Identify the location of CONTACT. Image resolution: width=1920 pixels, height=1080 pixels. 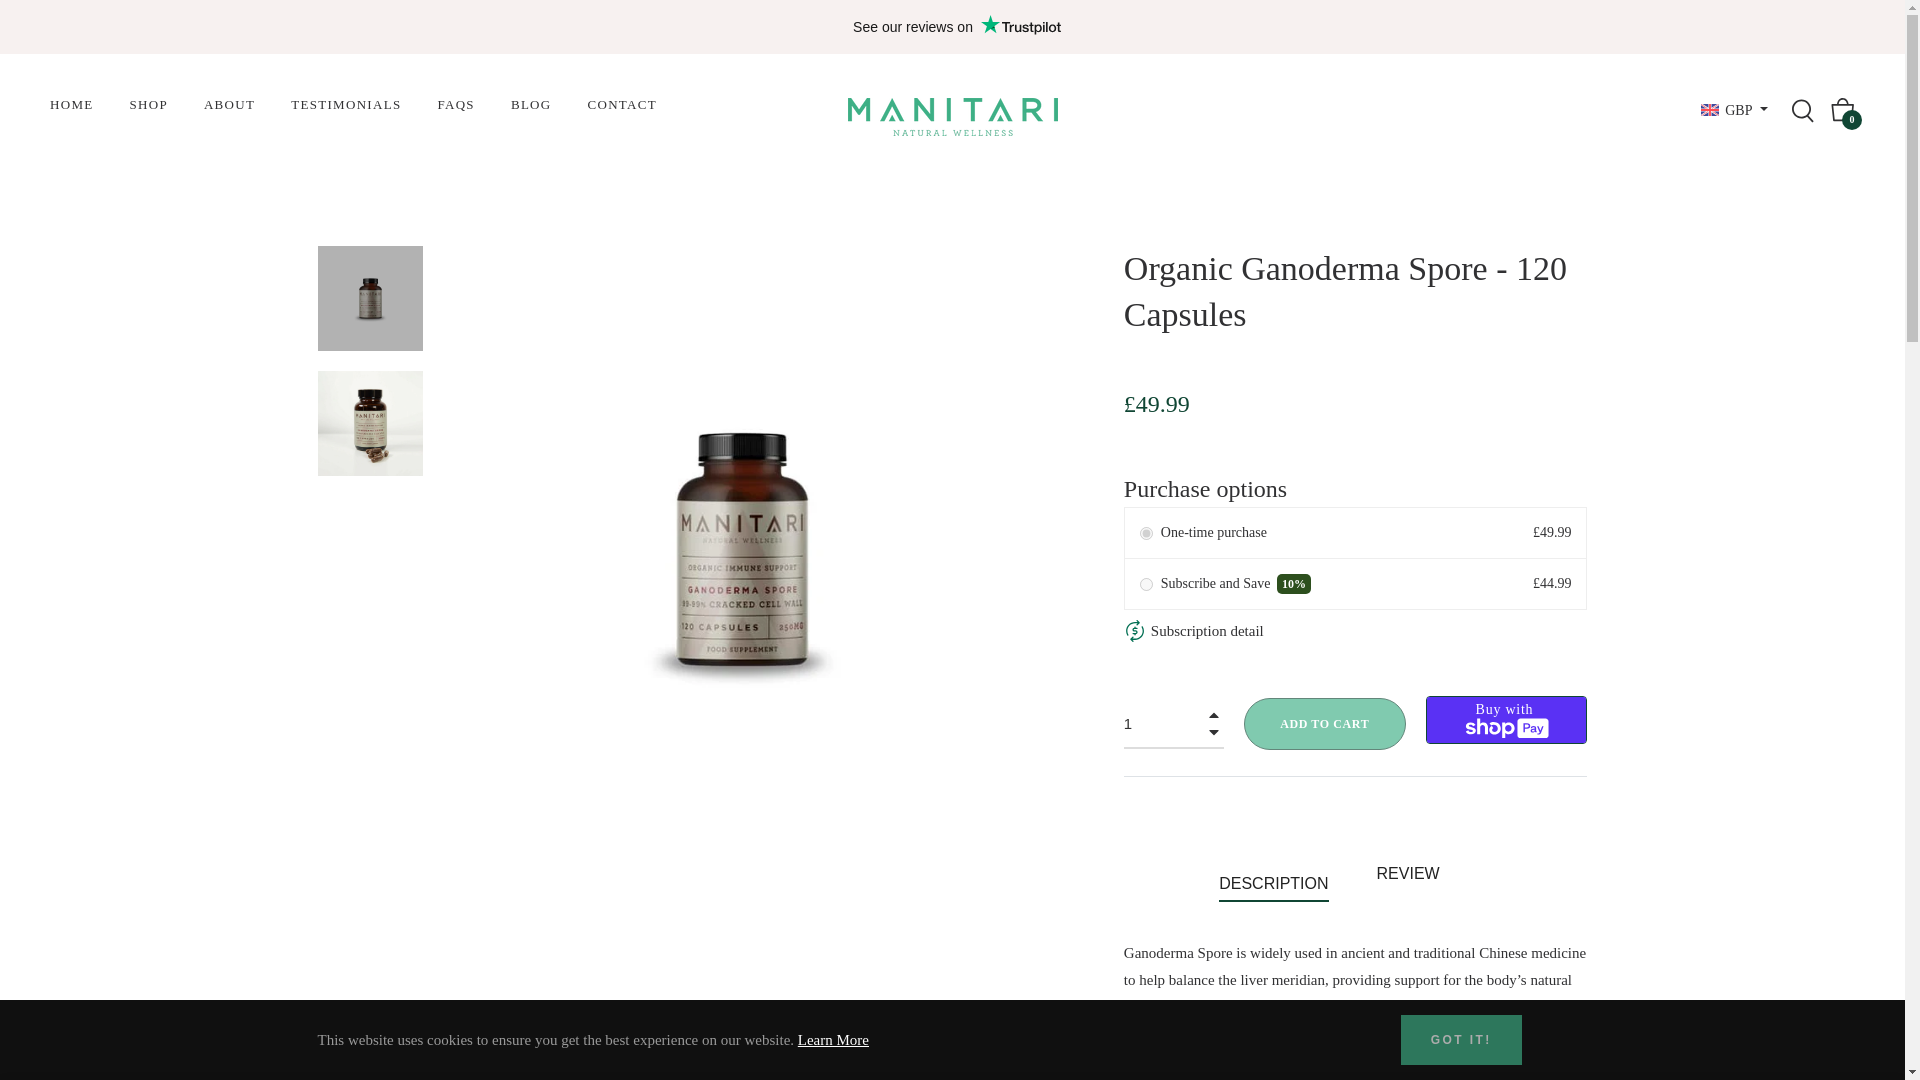
(622, 104).